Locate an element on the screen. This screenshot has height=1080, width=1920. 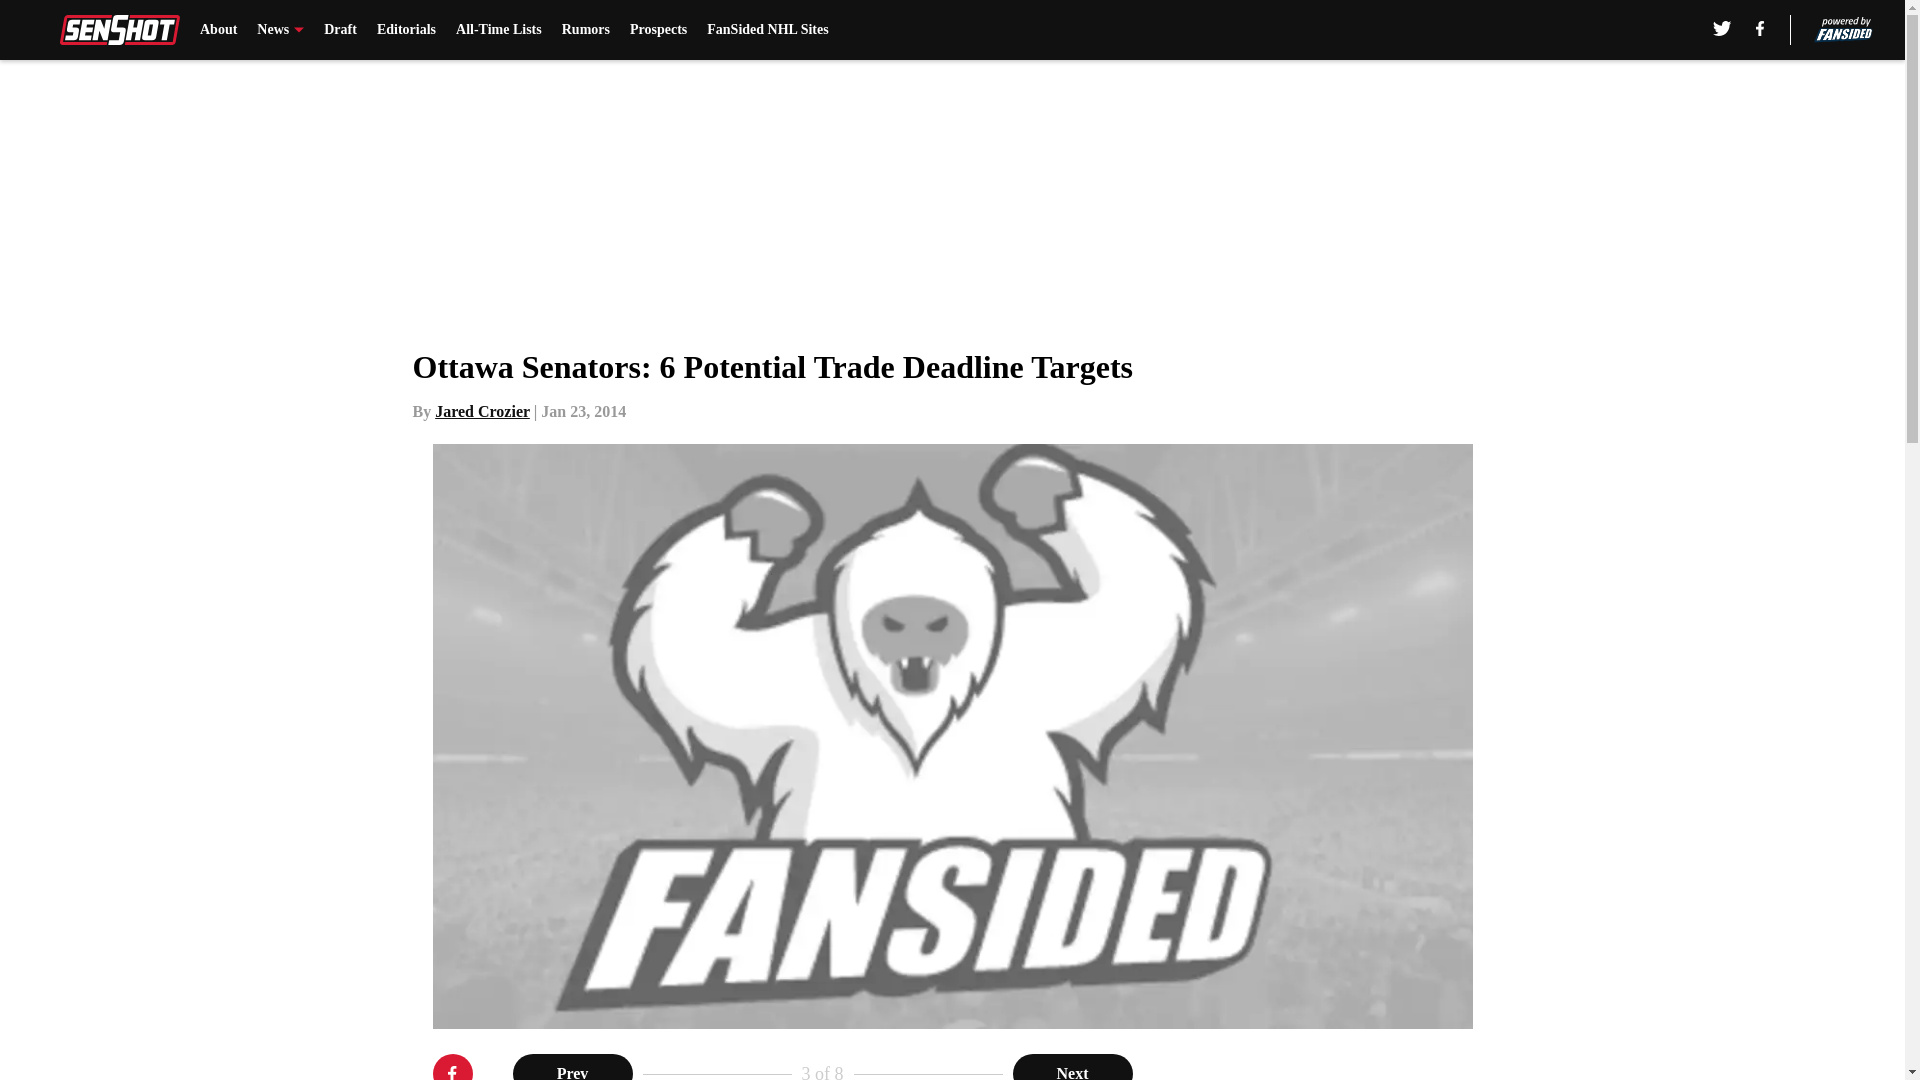
Next is located at coordinates (1072, 1067).